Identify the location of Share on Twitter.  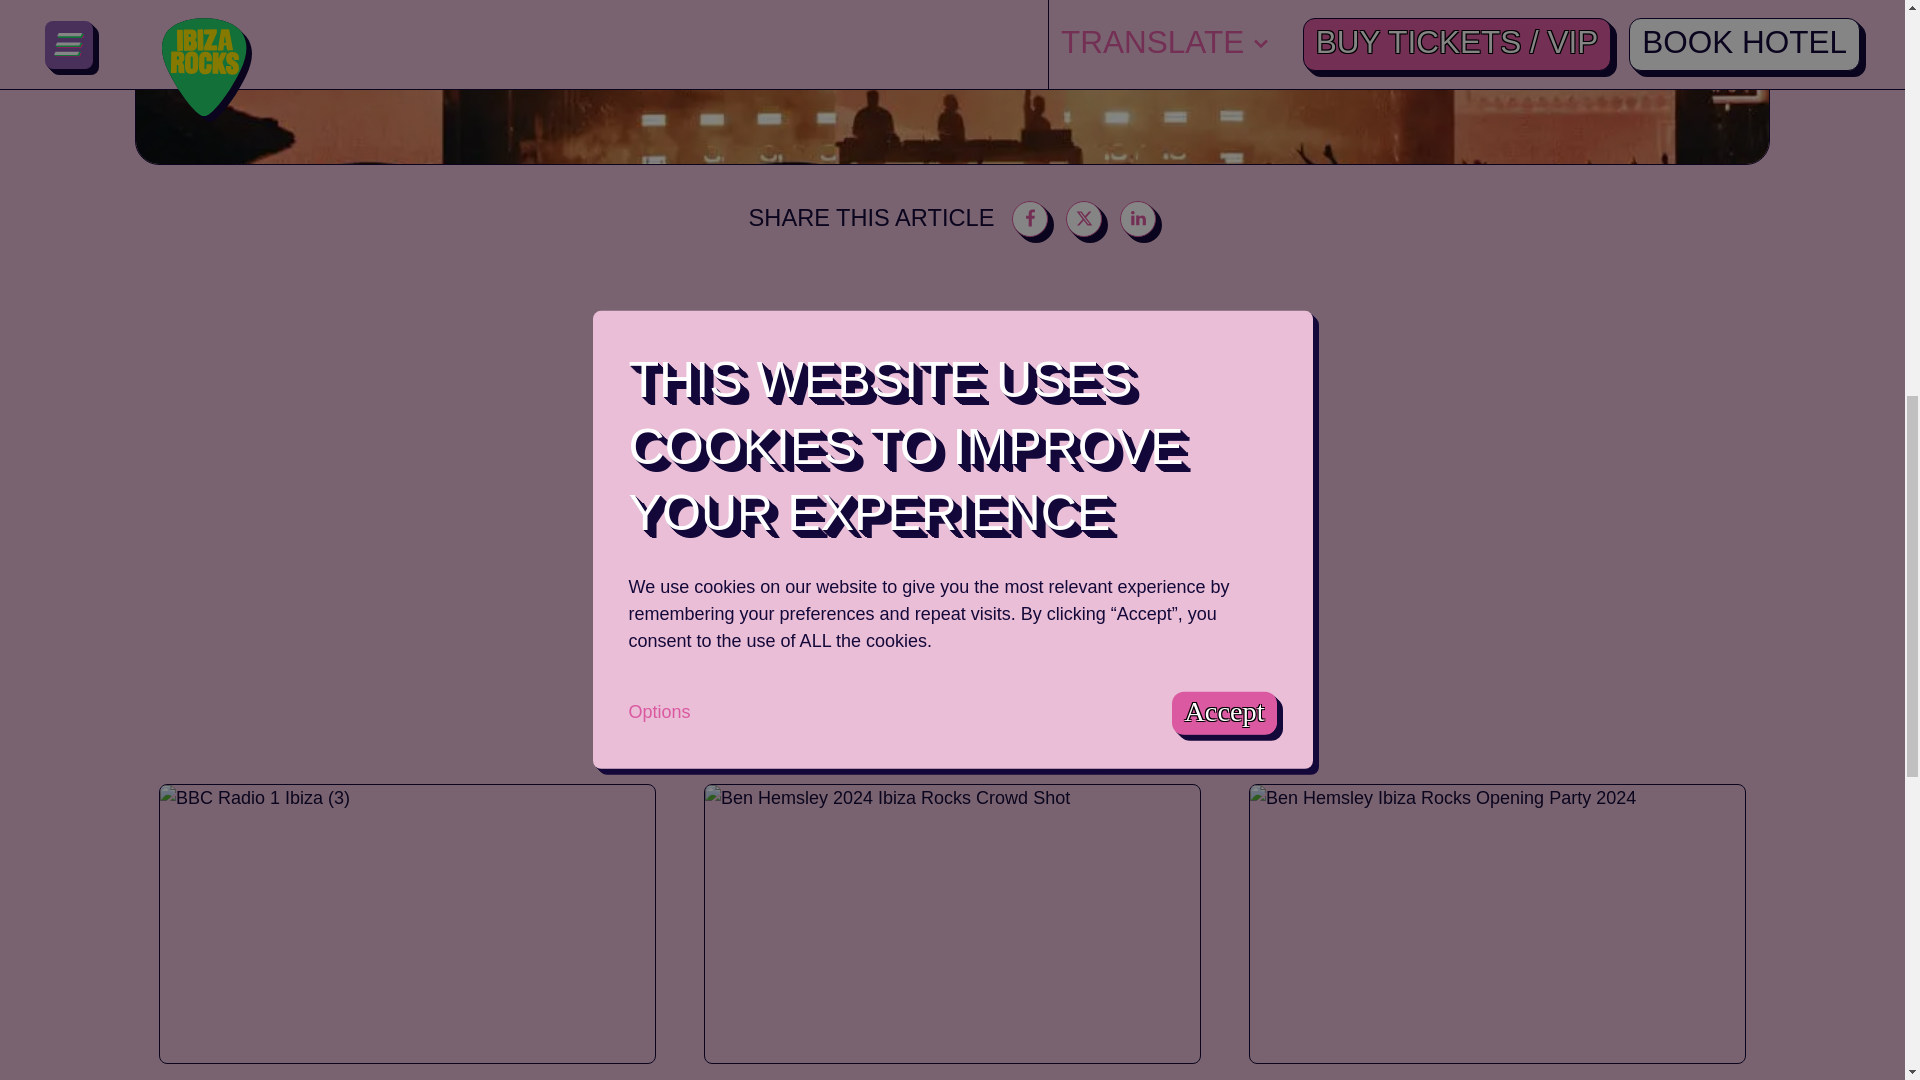
(1084, 218).